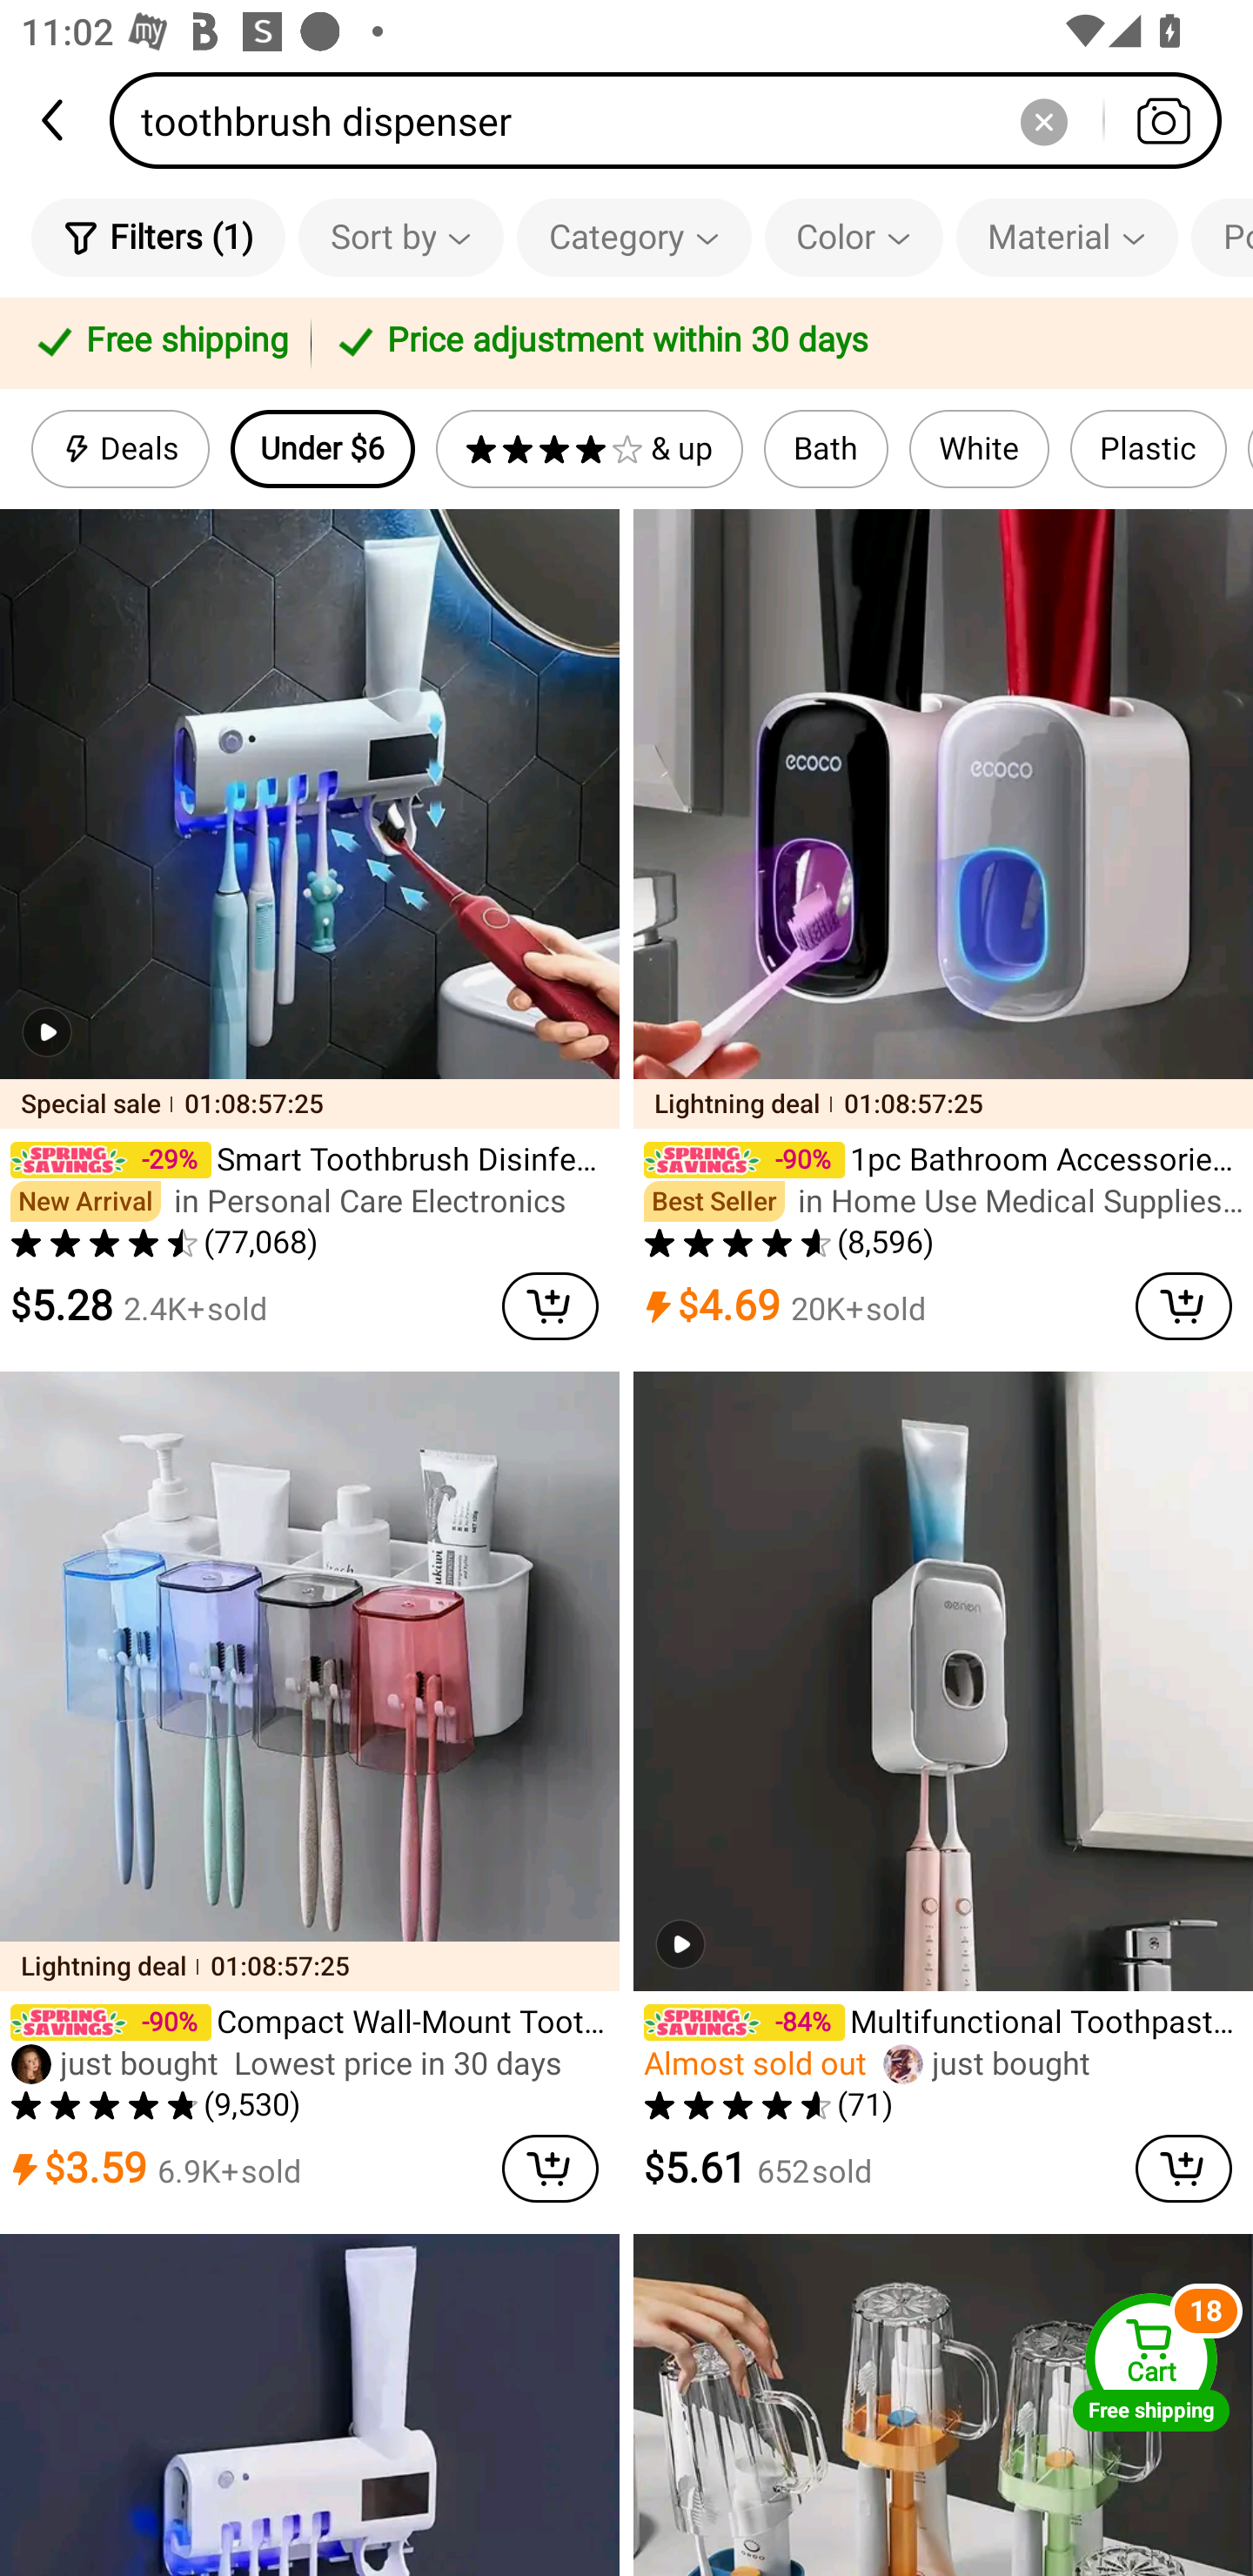 The height and width of the screenshot is (2576, 1253). Describe the element at coordinates (1151, 2362) in the screenshot. I see `Cart Free shipping Cart` at that location.